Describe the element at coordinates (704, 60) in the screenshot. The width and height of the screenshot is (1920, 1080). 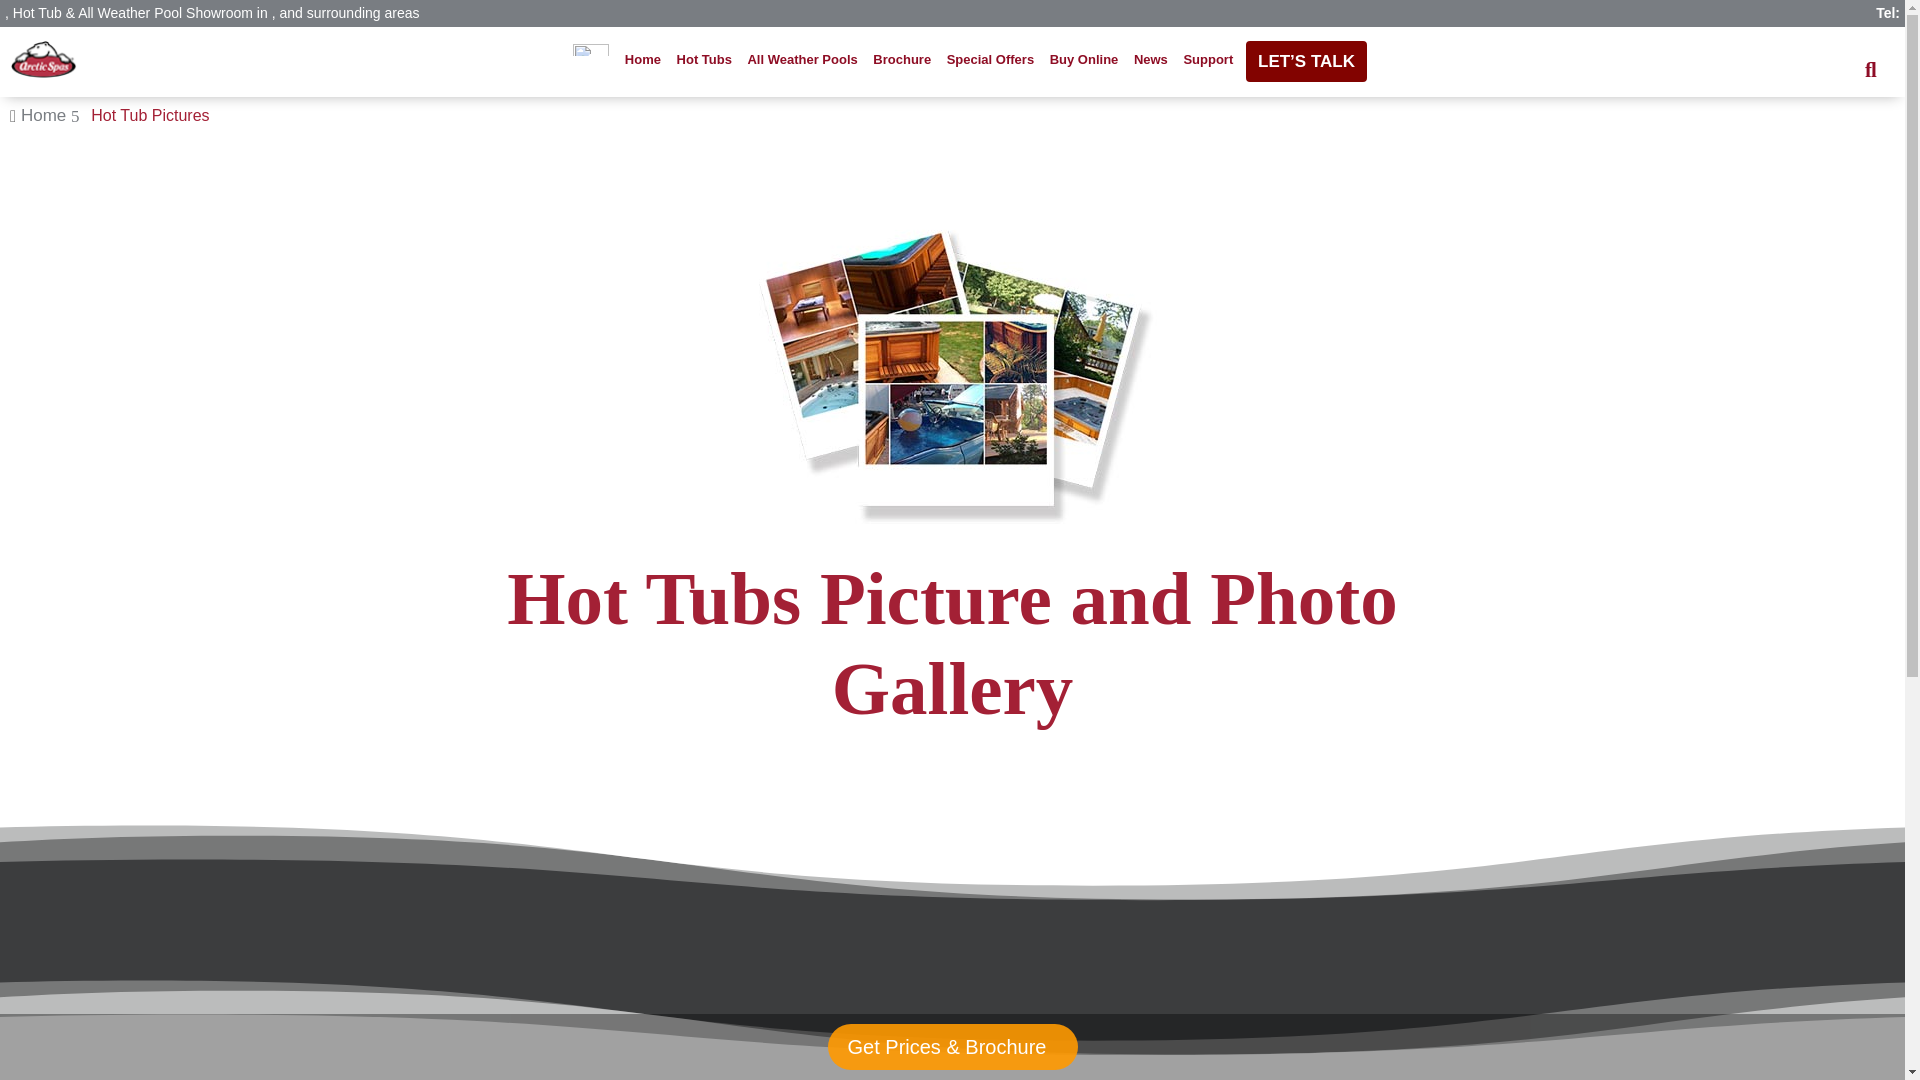
I see `Hot Tubs` at that location.